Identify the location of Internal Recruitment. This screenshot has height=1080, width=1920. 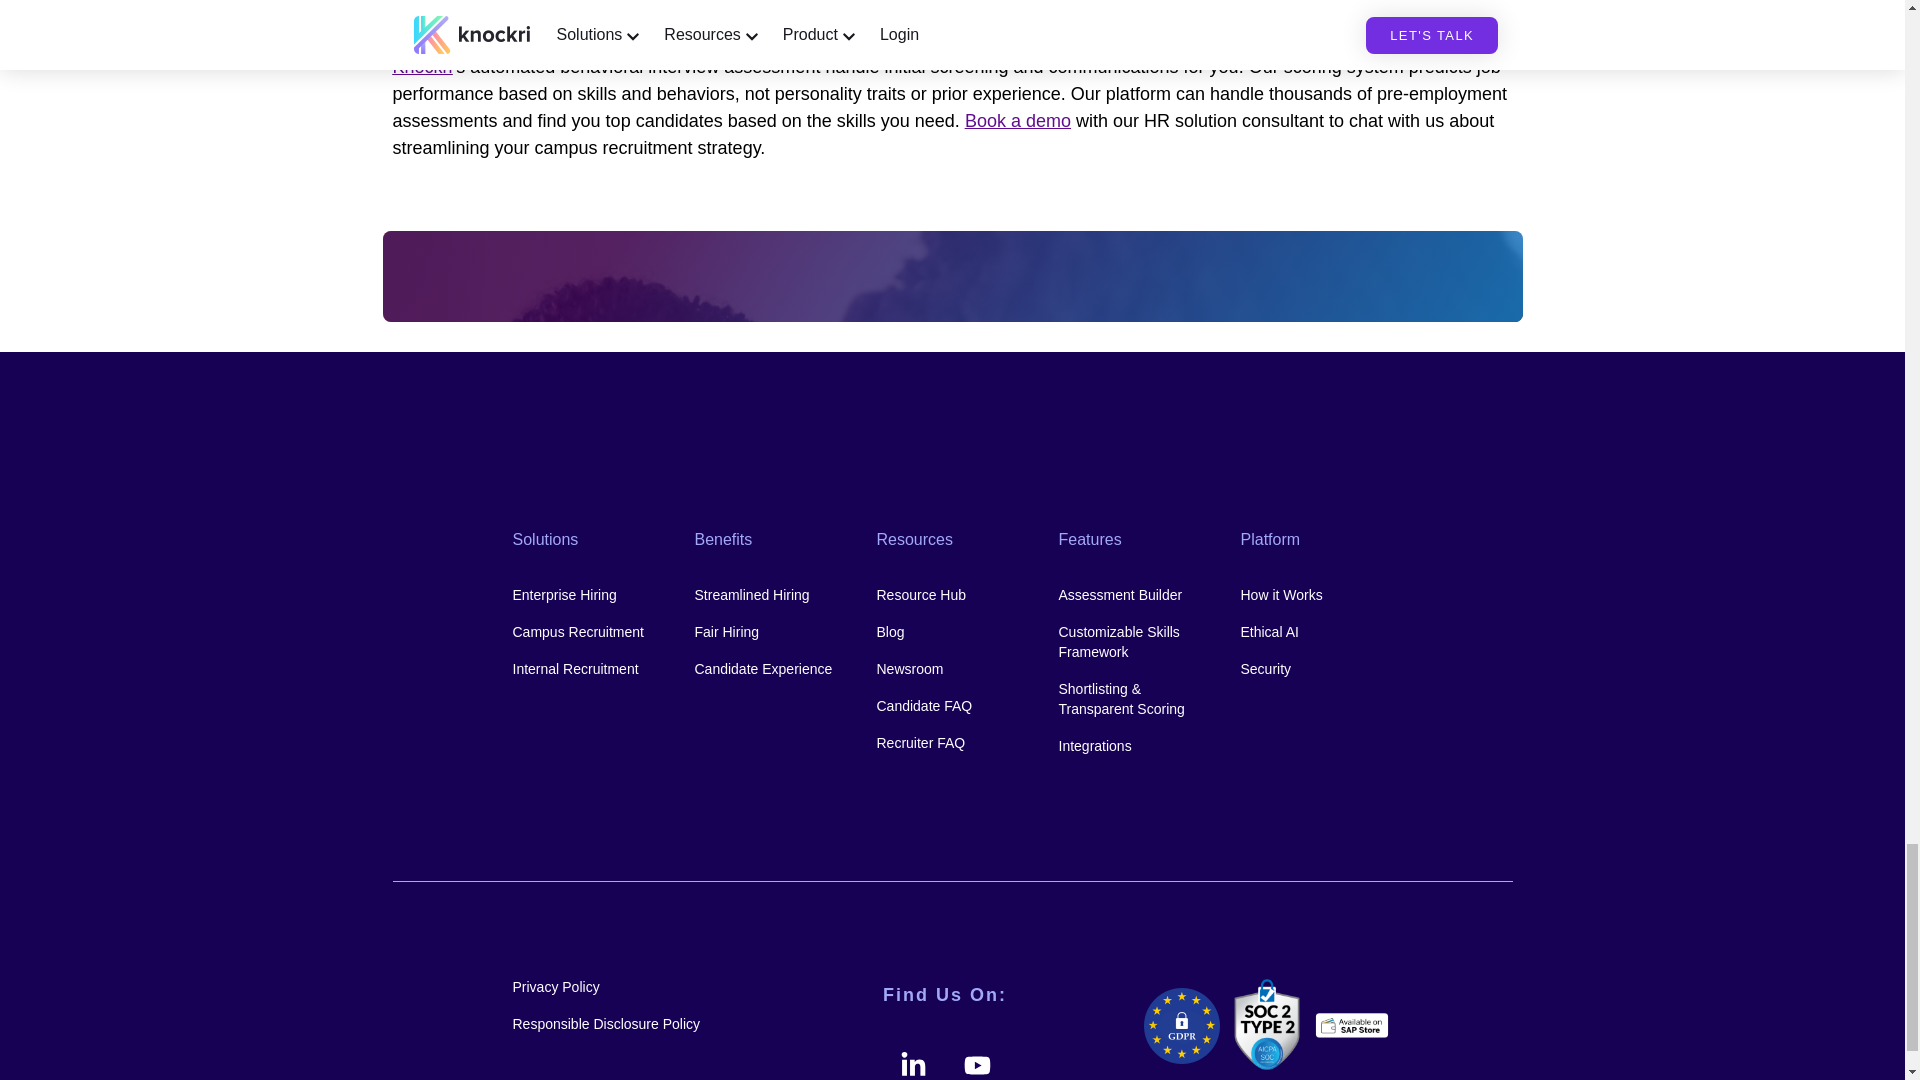
(588, 668).